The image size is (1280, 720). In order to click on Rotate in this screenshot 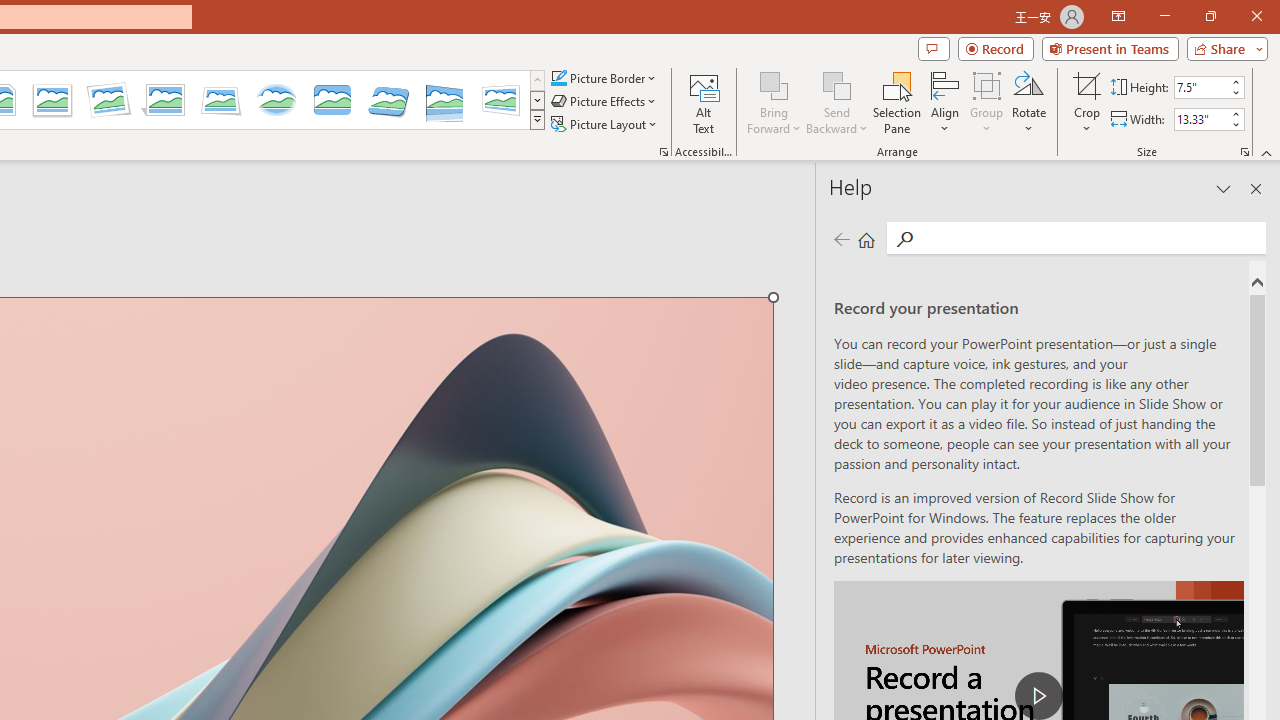, I will do `click(1028, 102)`.